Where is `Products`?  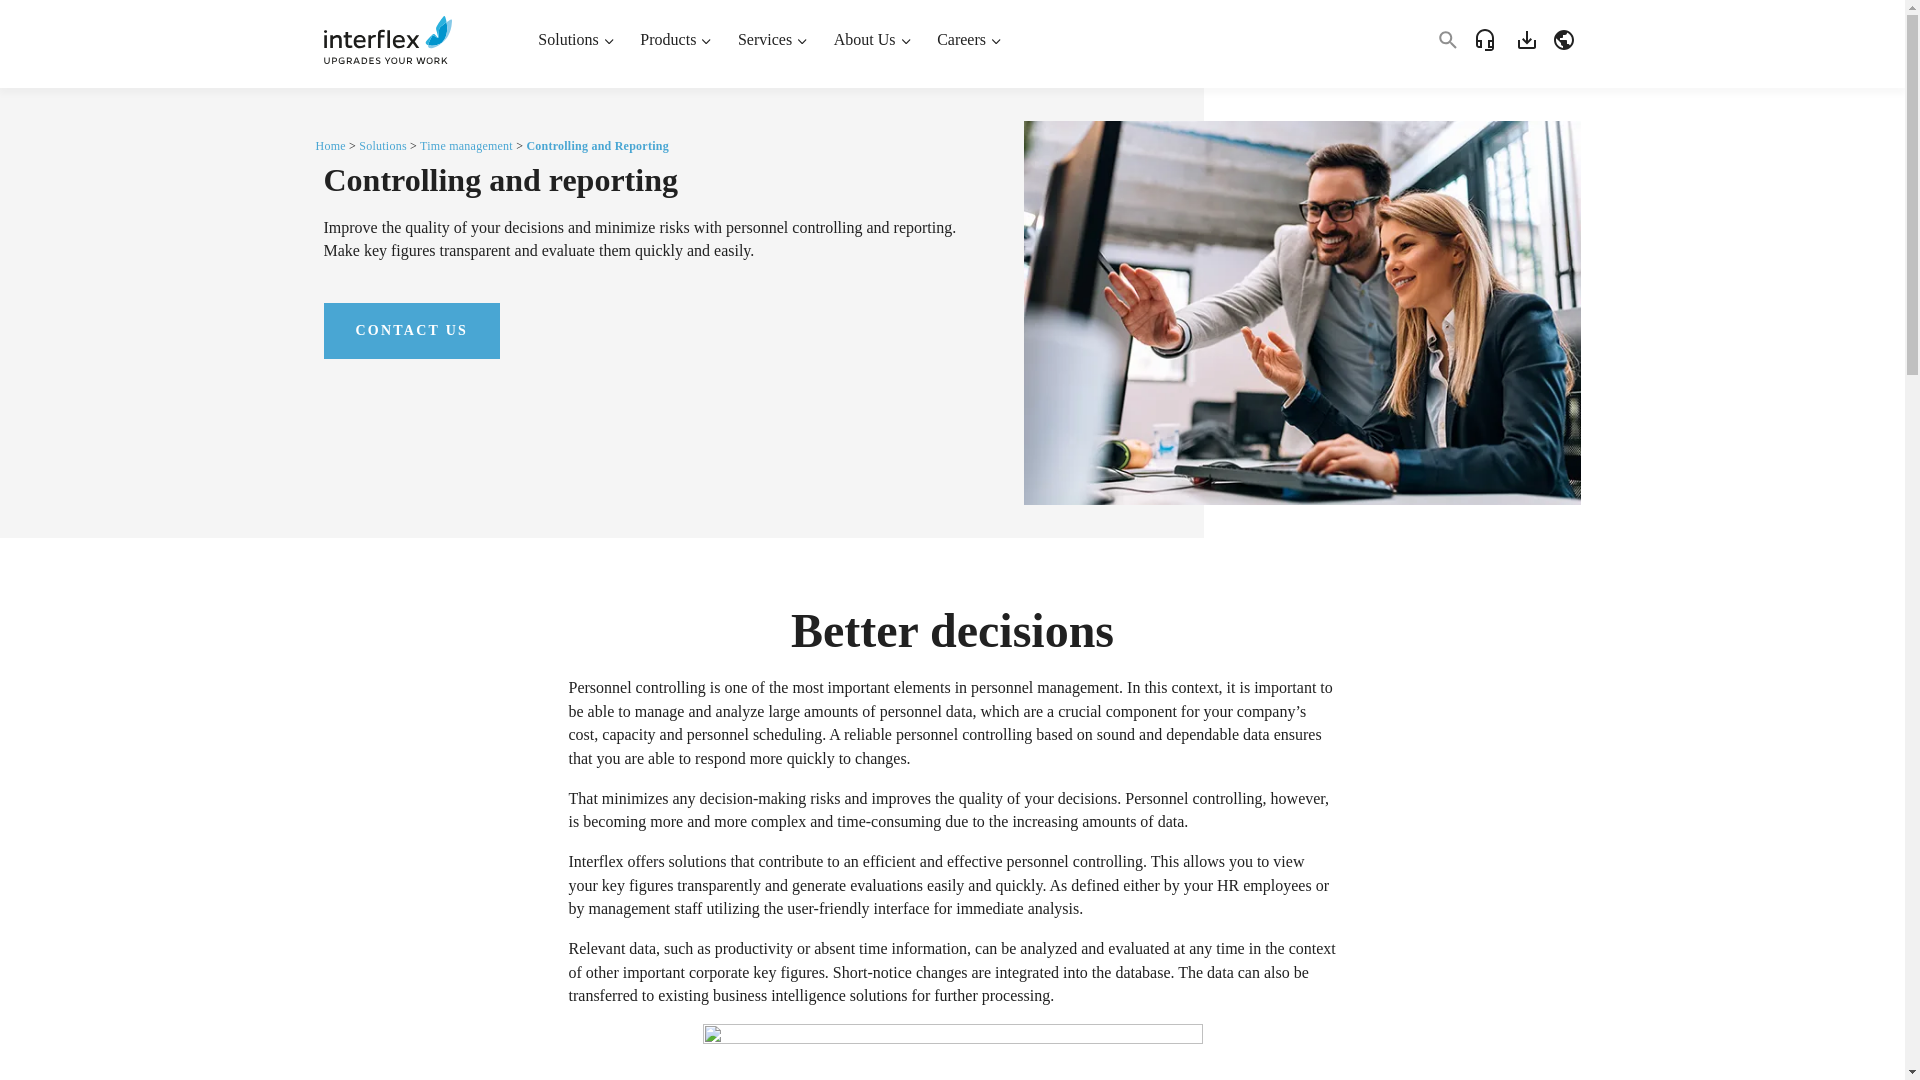 Products is located at coordinates (676, 40).